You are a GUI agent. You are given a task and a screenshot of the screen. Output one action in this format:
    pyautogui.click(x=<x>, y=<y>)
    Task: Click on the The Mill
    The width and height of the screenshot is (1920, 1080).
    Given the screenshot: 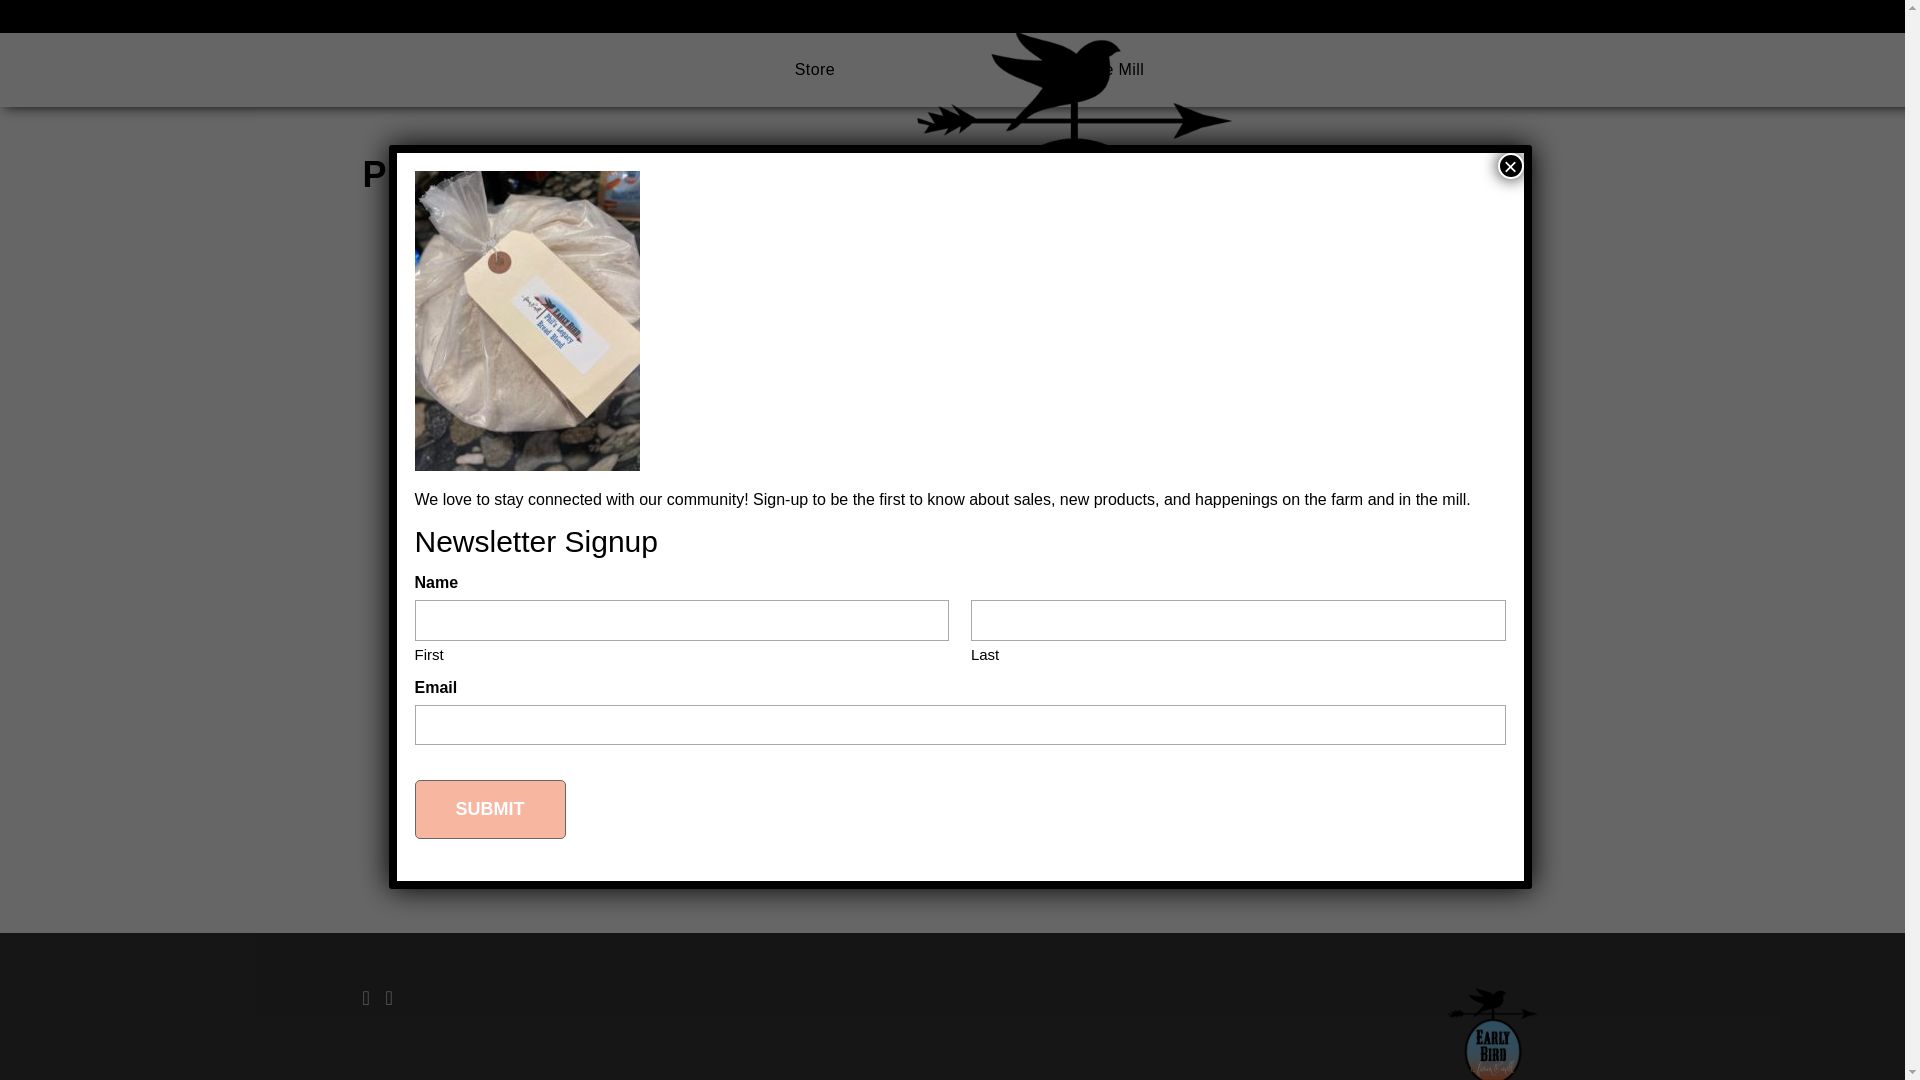 What is the action you would take?
    pyautogui.click(x=1114, y=68)
    